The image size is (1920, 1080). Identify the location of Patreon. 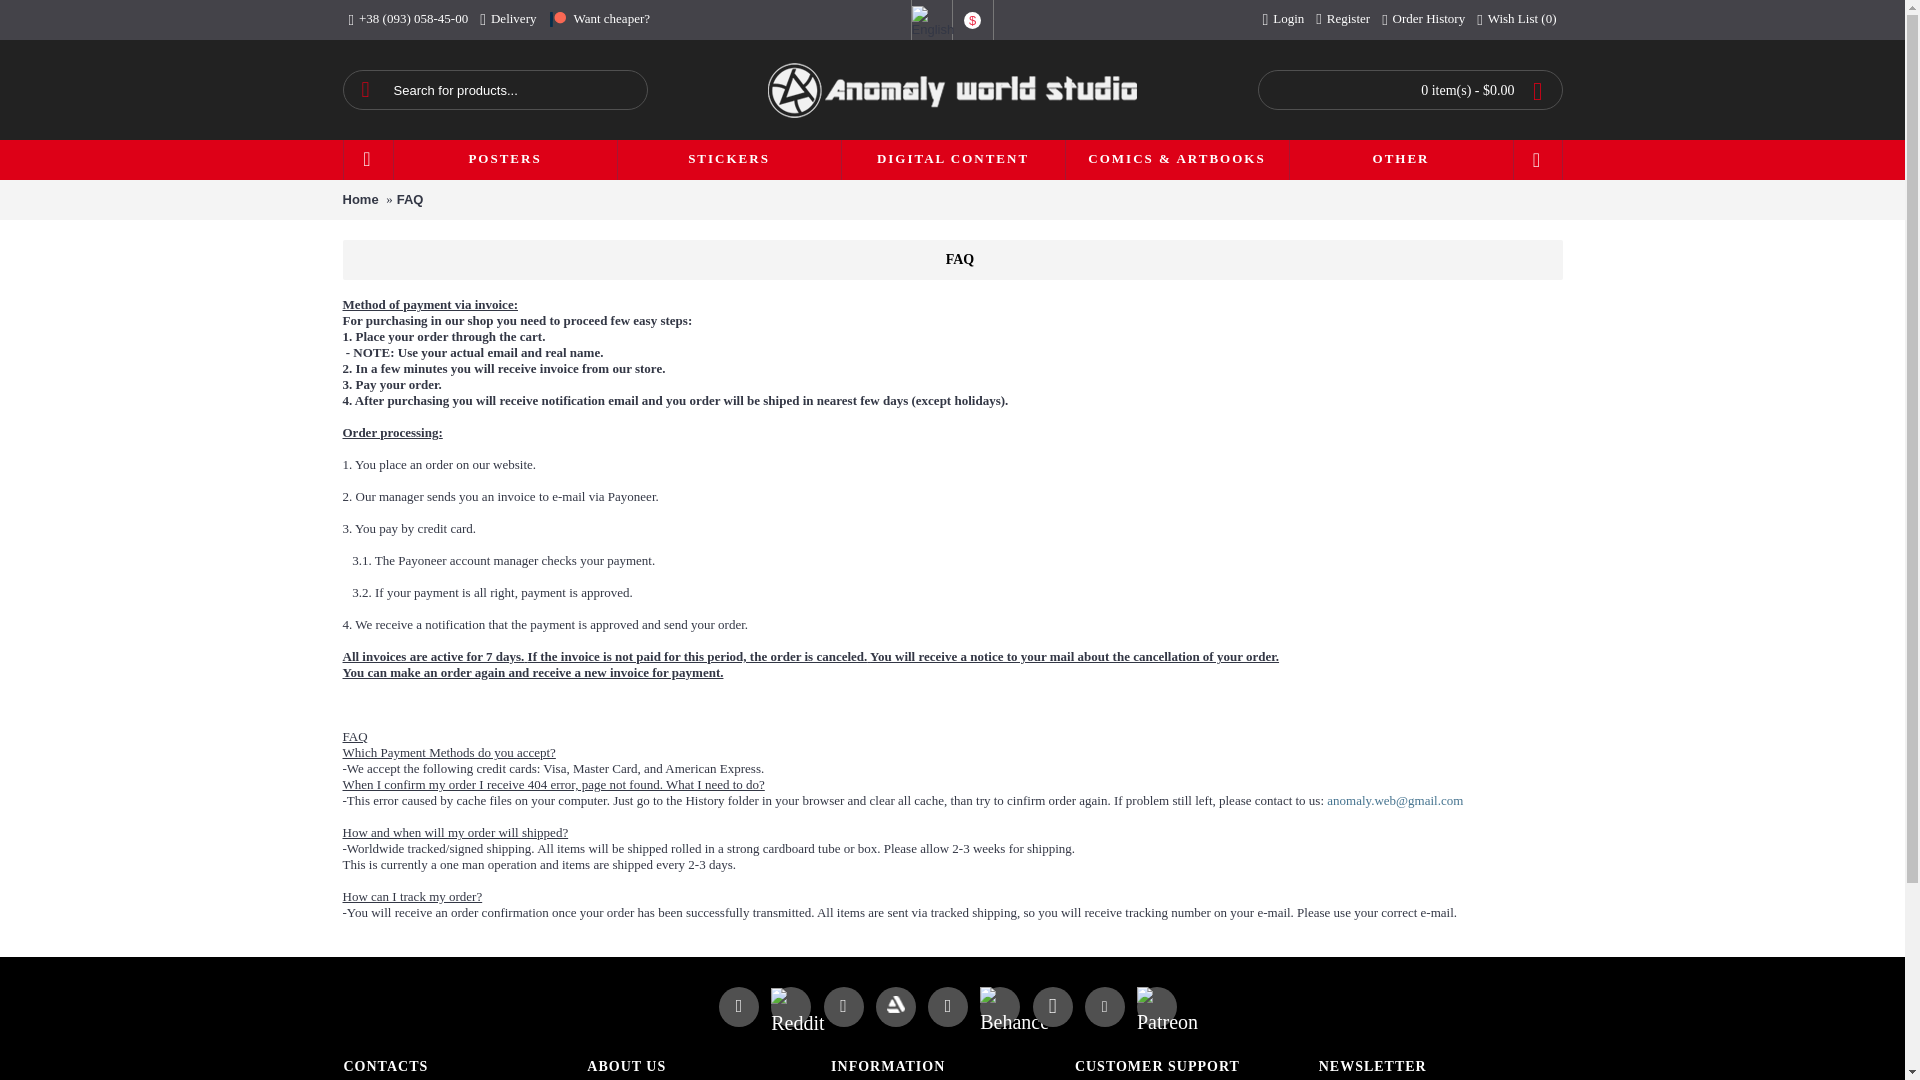
(1167, 1014).